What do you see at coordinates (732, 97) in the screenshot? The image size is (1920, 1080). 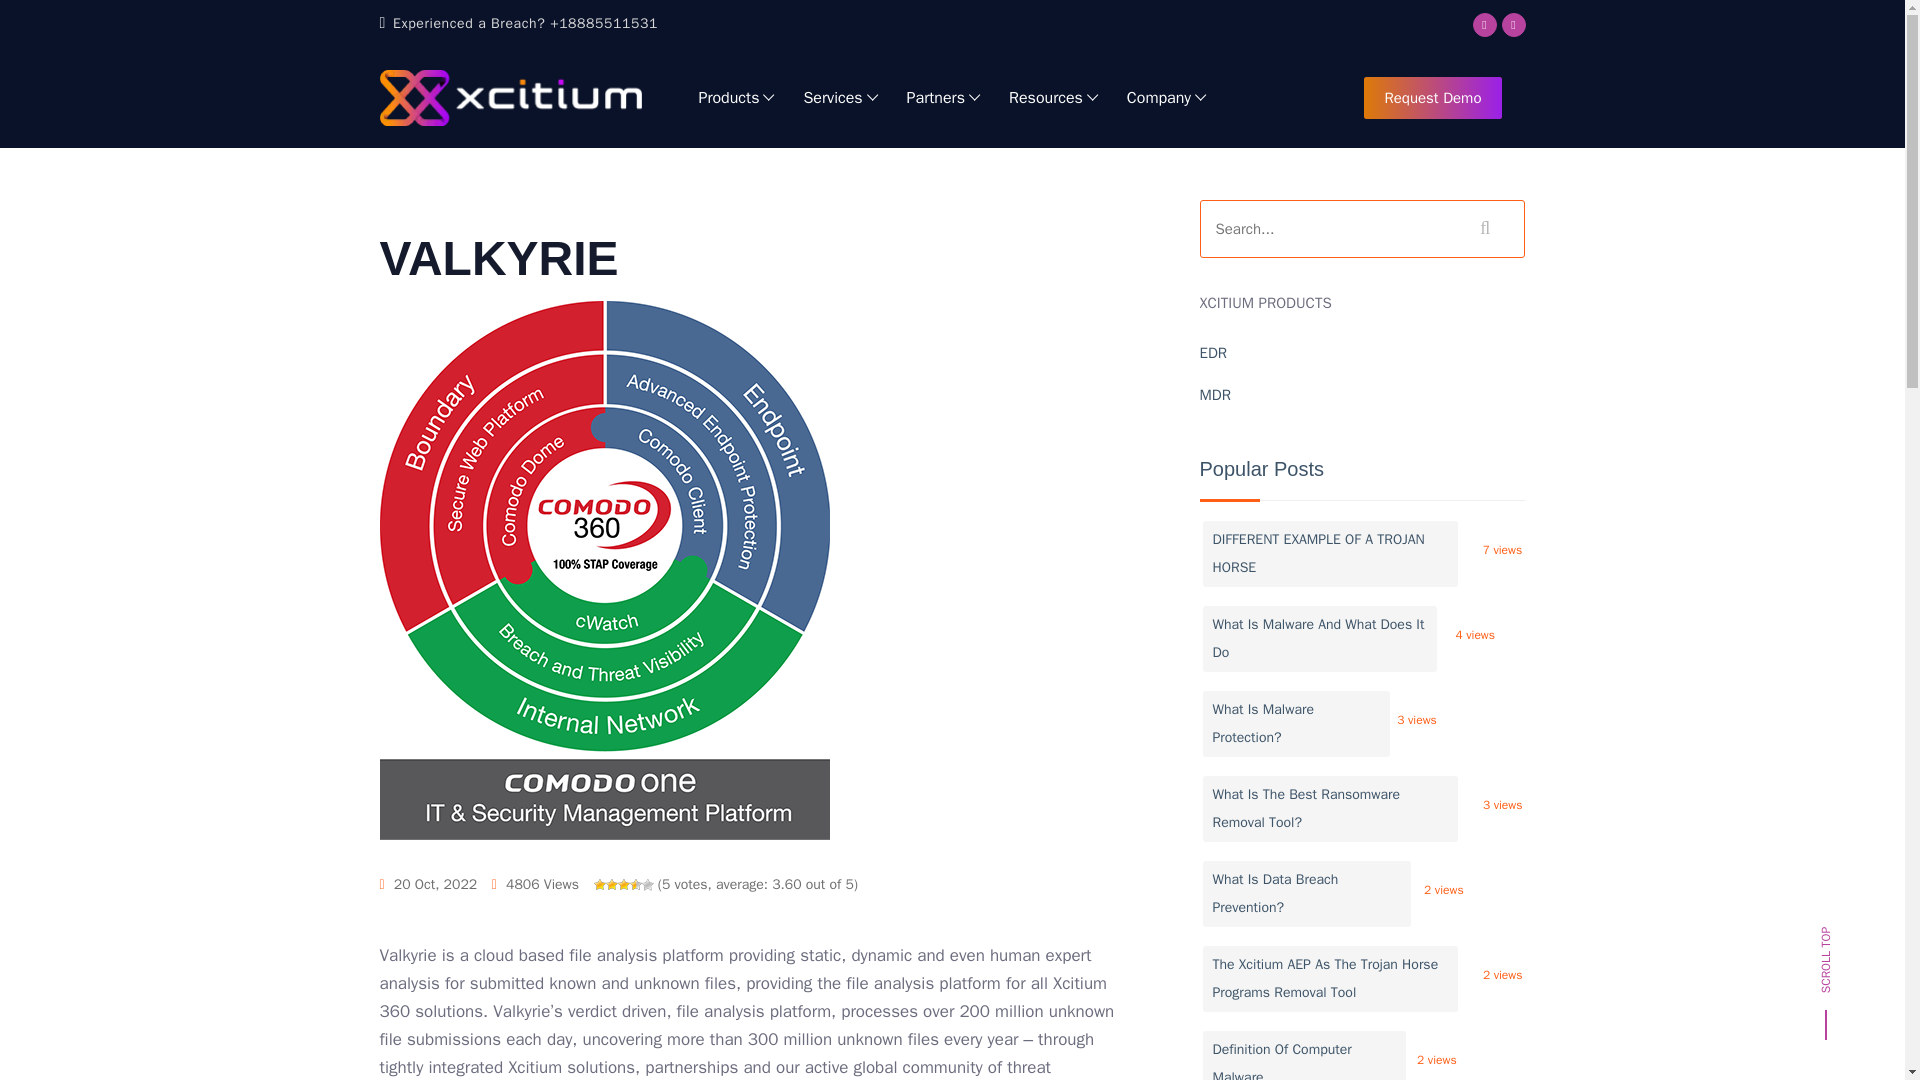 I see `Products` at bounding box center [732, 97].